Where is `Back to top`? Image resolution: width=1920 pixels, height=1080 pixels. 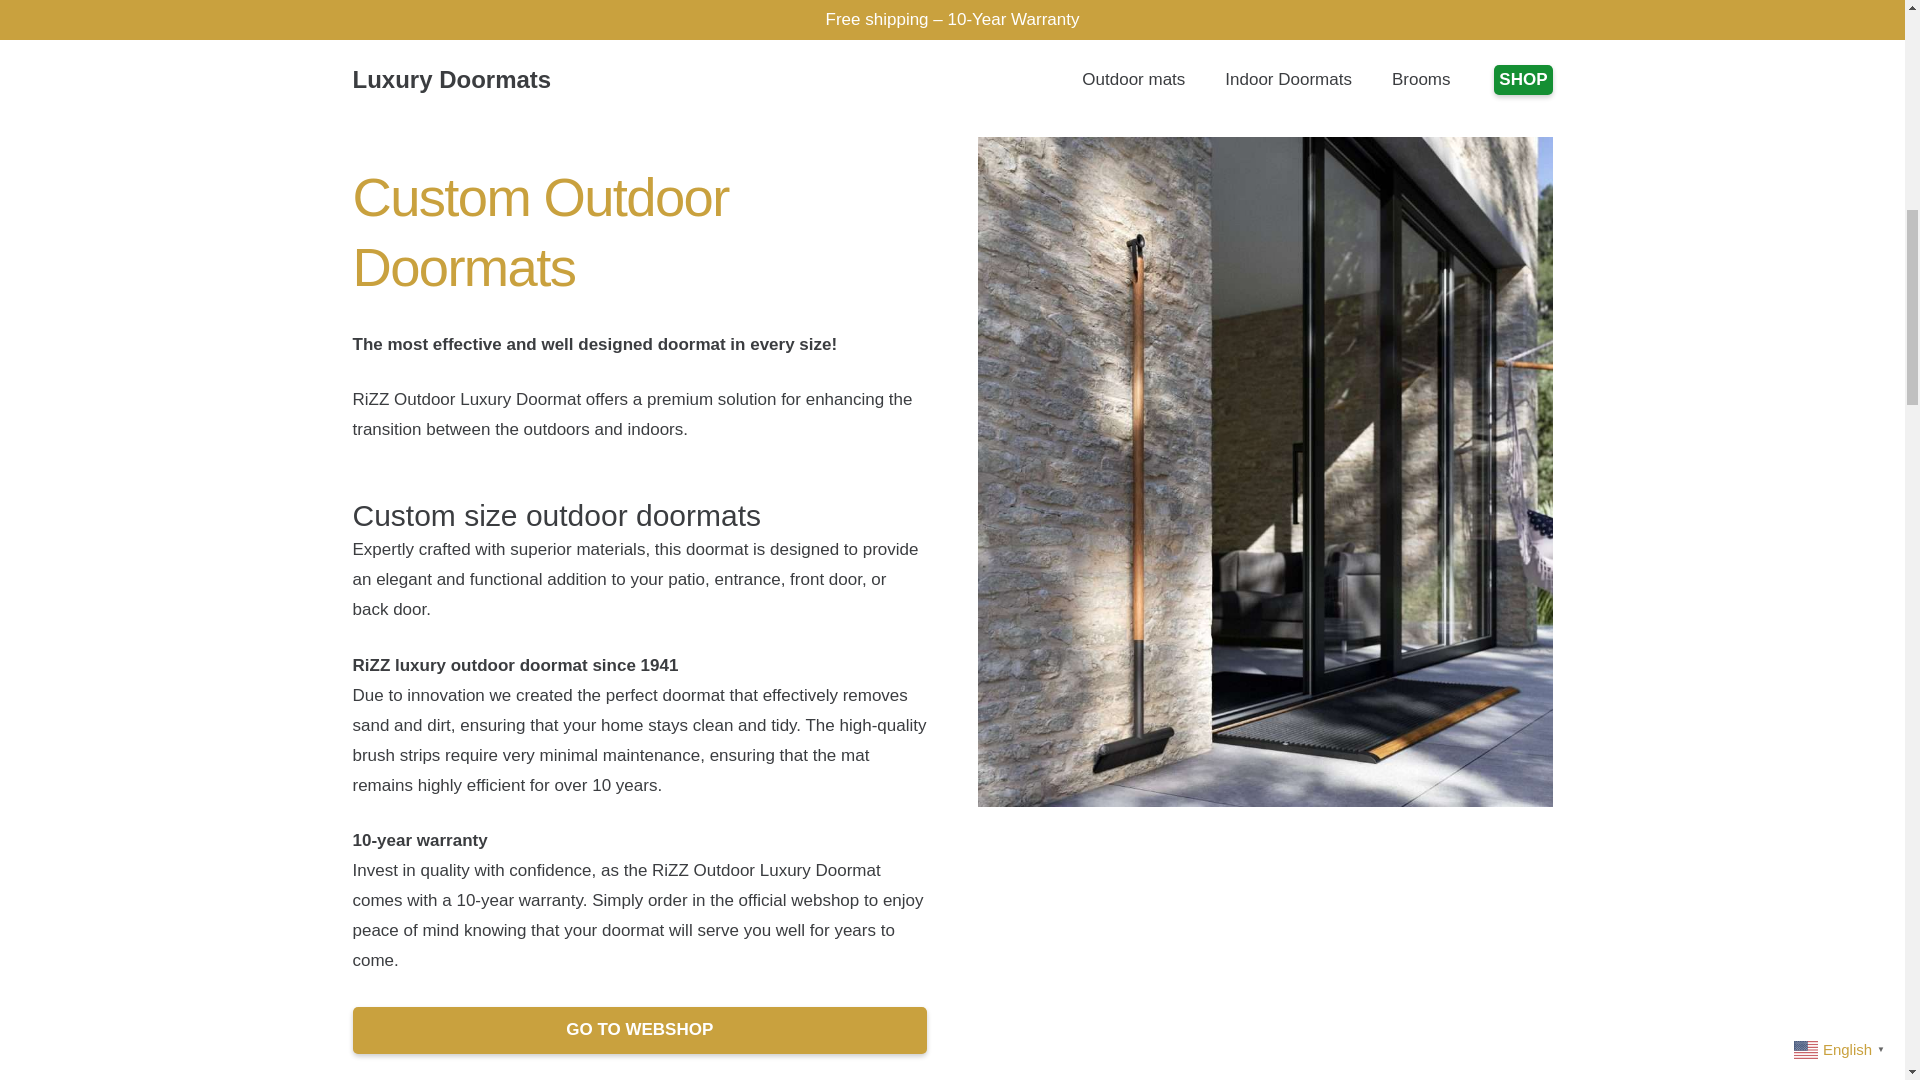
Back to top is located at coordinates (1864, 34).